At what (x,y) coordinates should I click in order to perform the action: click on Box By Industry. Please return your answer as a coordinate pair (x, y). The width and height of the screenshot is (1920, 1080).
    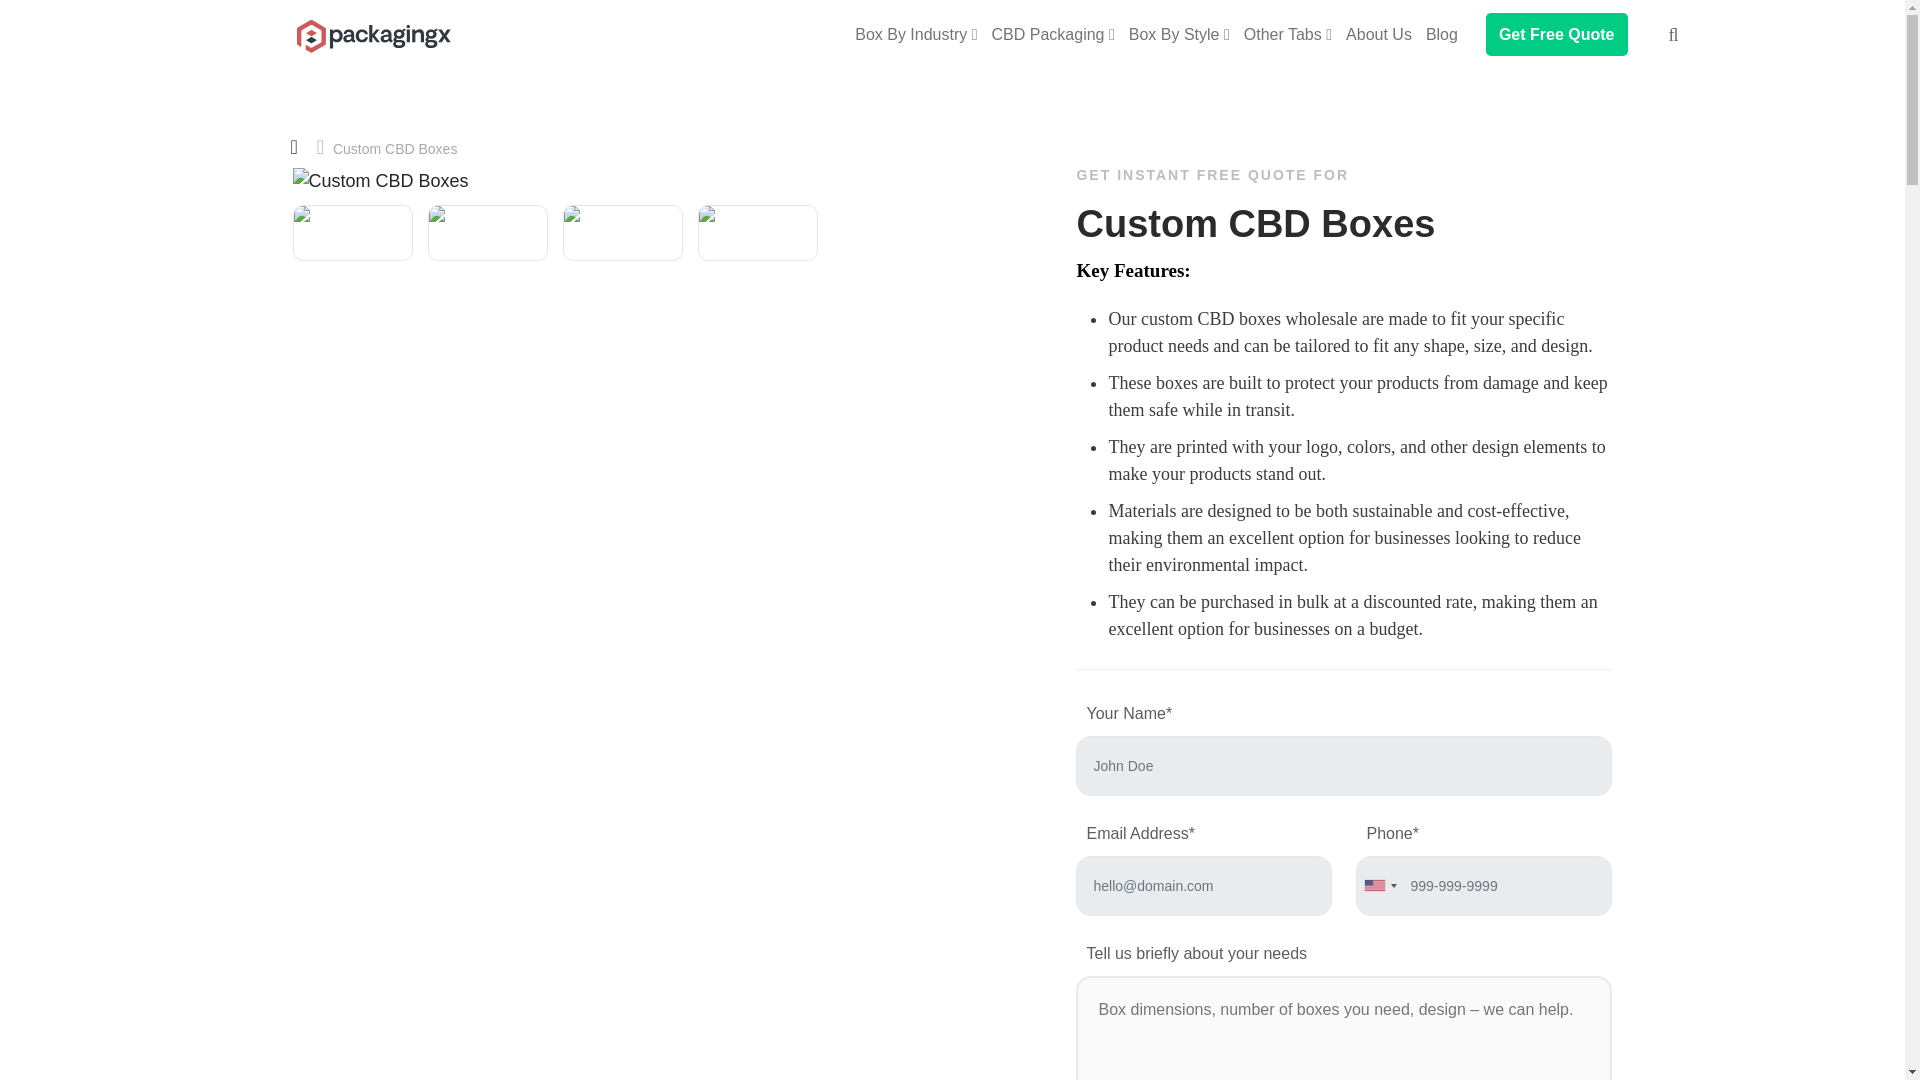
    Looking at the image, I should click on (916, 34).